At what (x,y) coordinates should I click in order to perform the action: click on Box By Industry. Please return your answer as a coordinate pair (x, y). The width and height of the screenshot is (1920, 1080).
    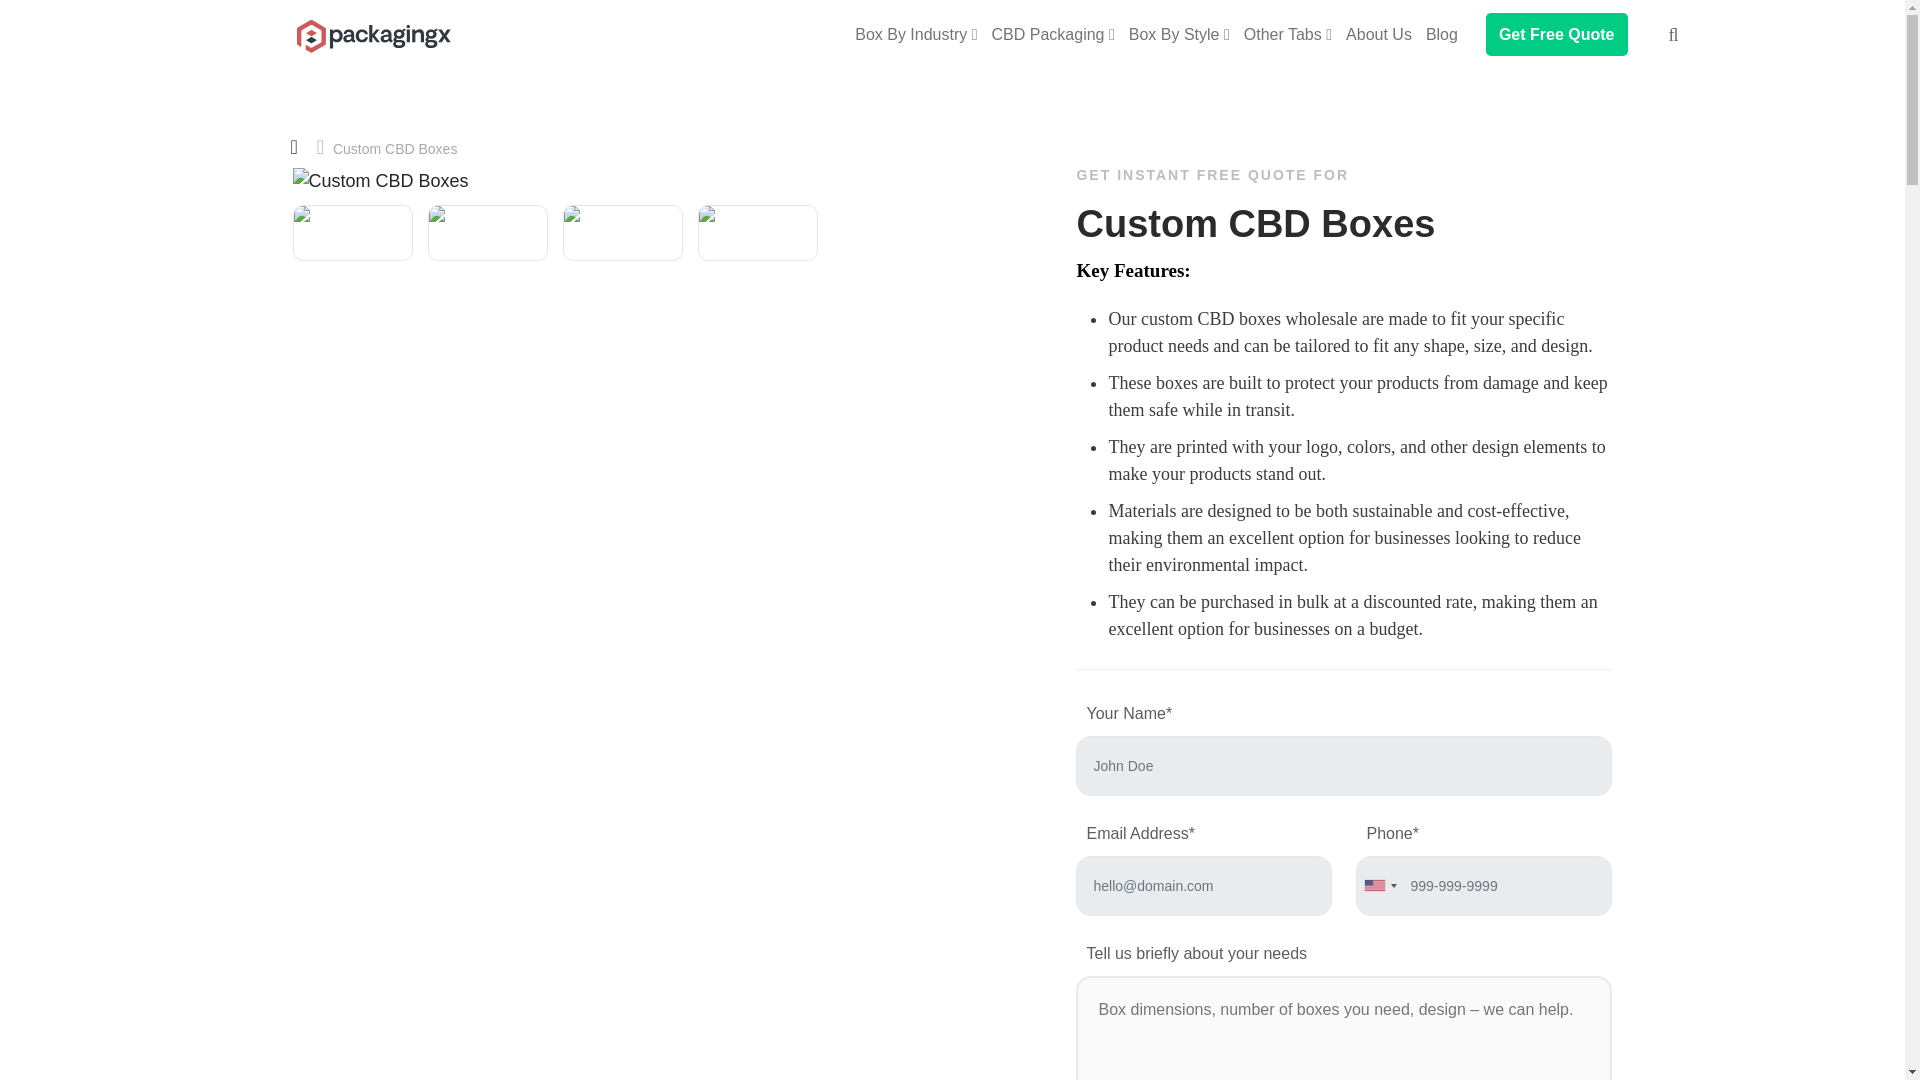
    Looking at the image, I should click on (916, 34).